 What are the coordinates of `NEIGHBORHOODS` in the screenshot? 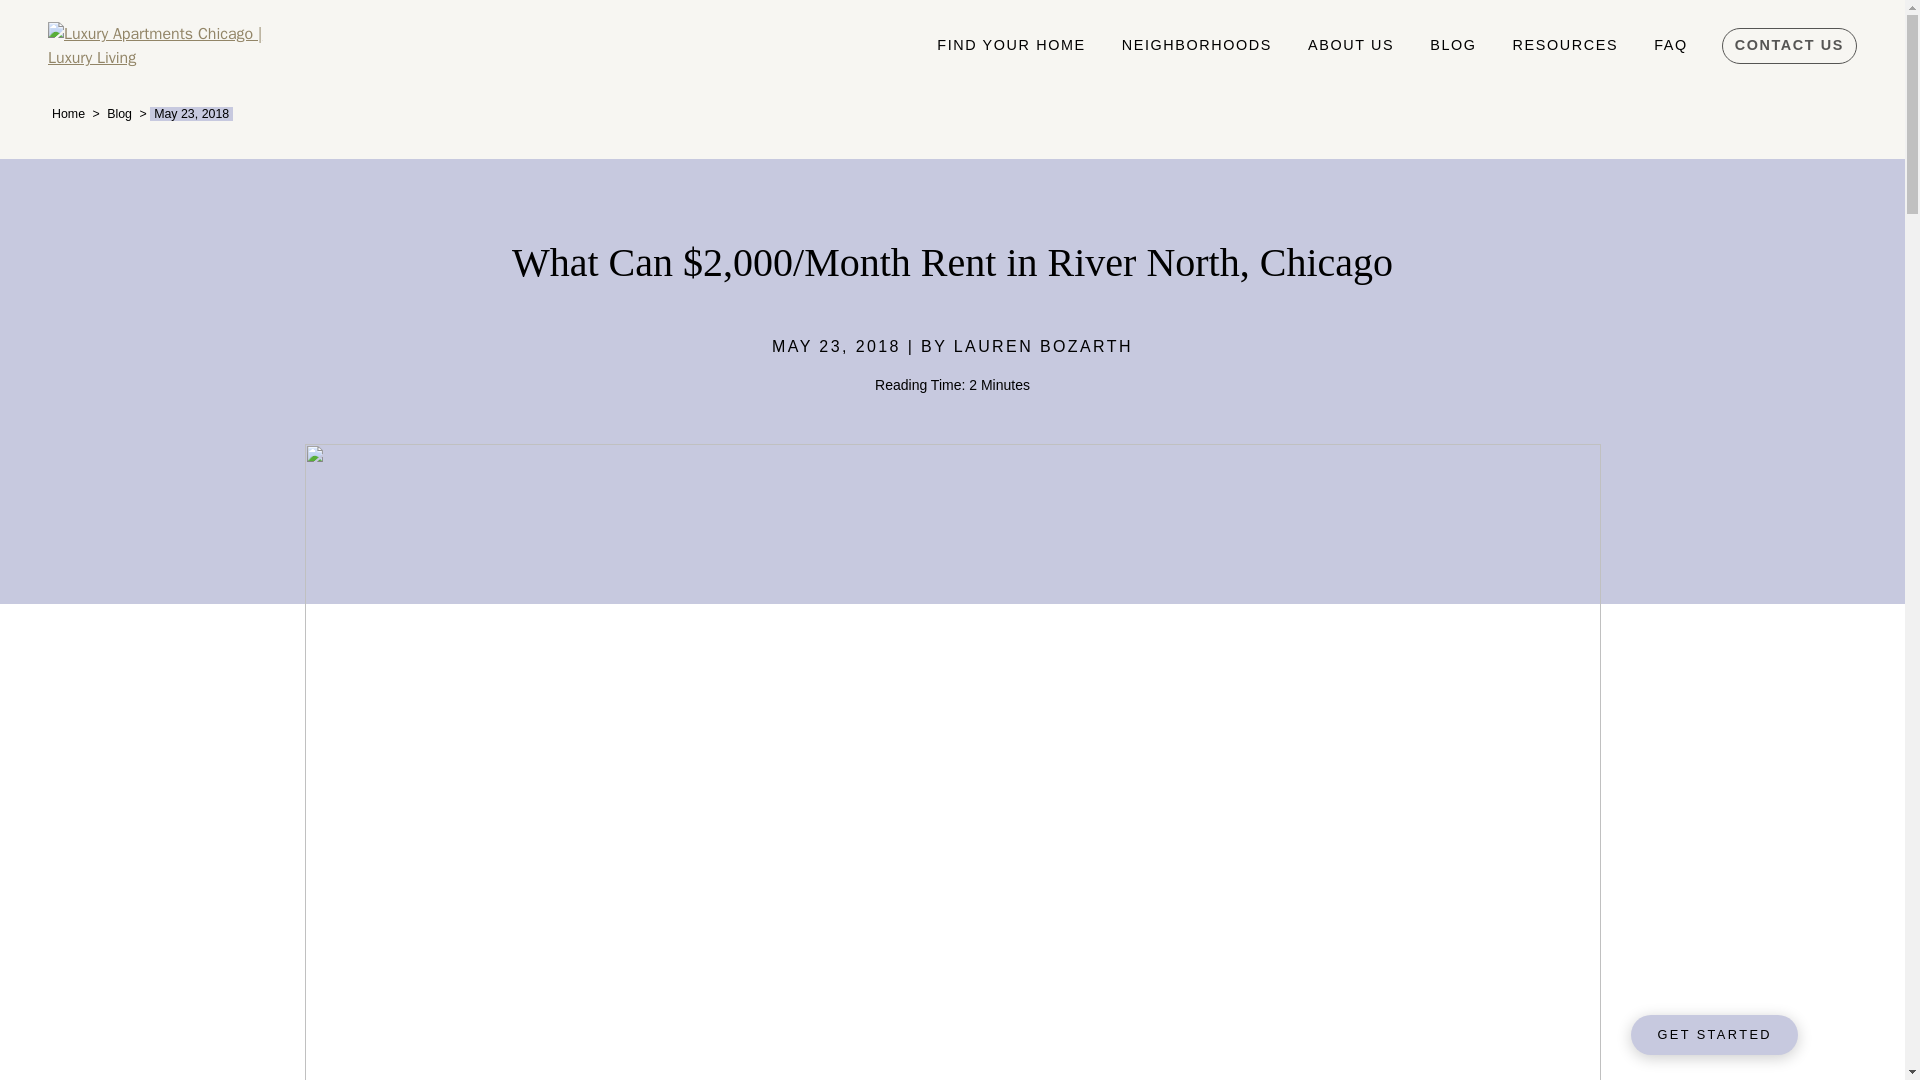 It's located at (1197, 45).